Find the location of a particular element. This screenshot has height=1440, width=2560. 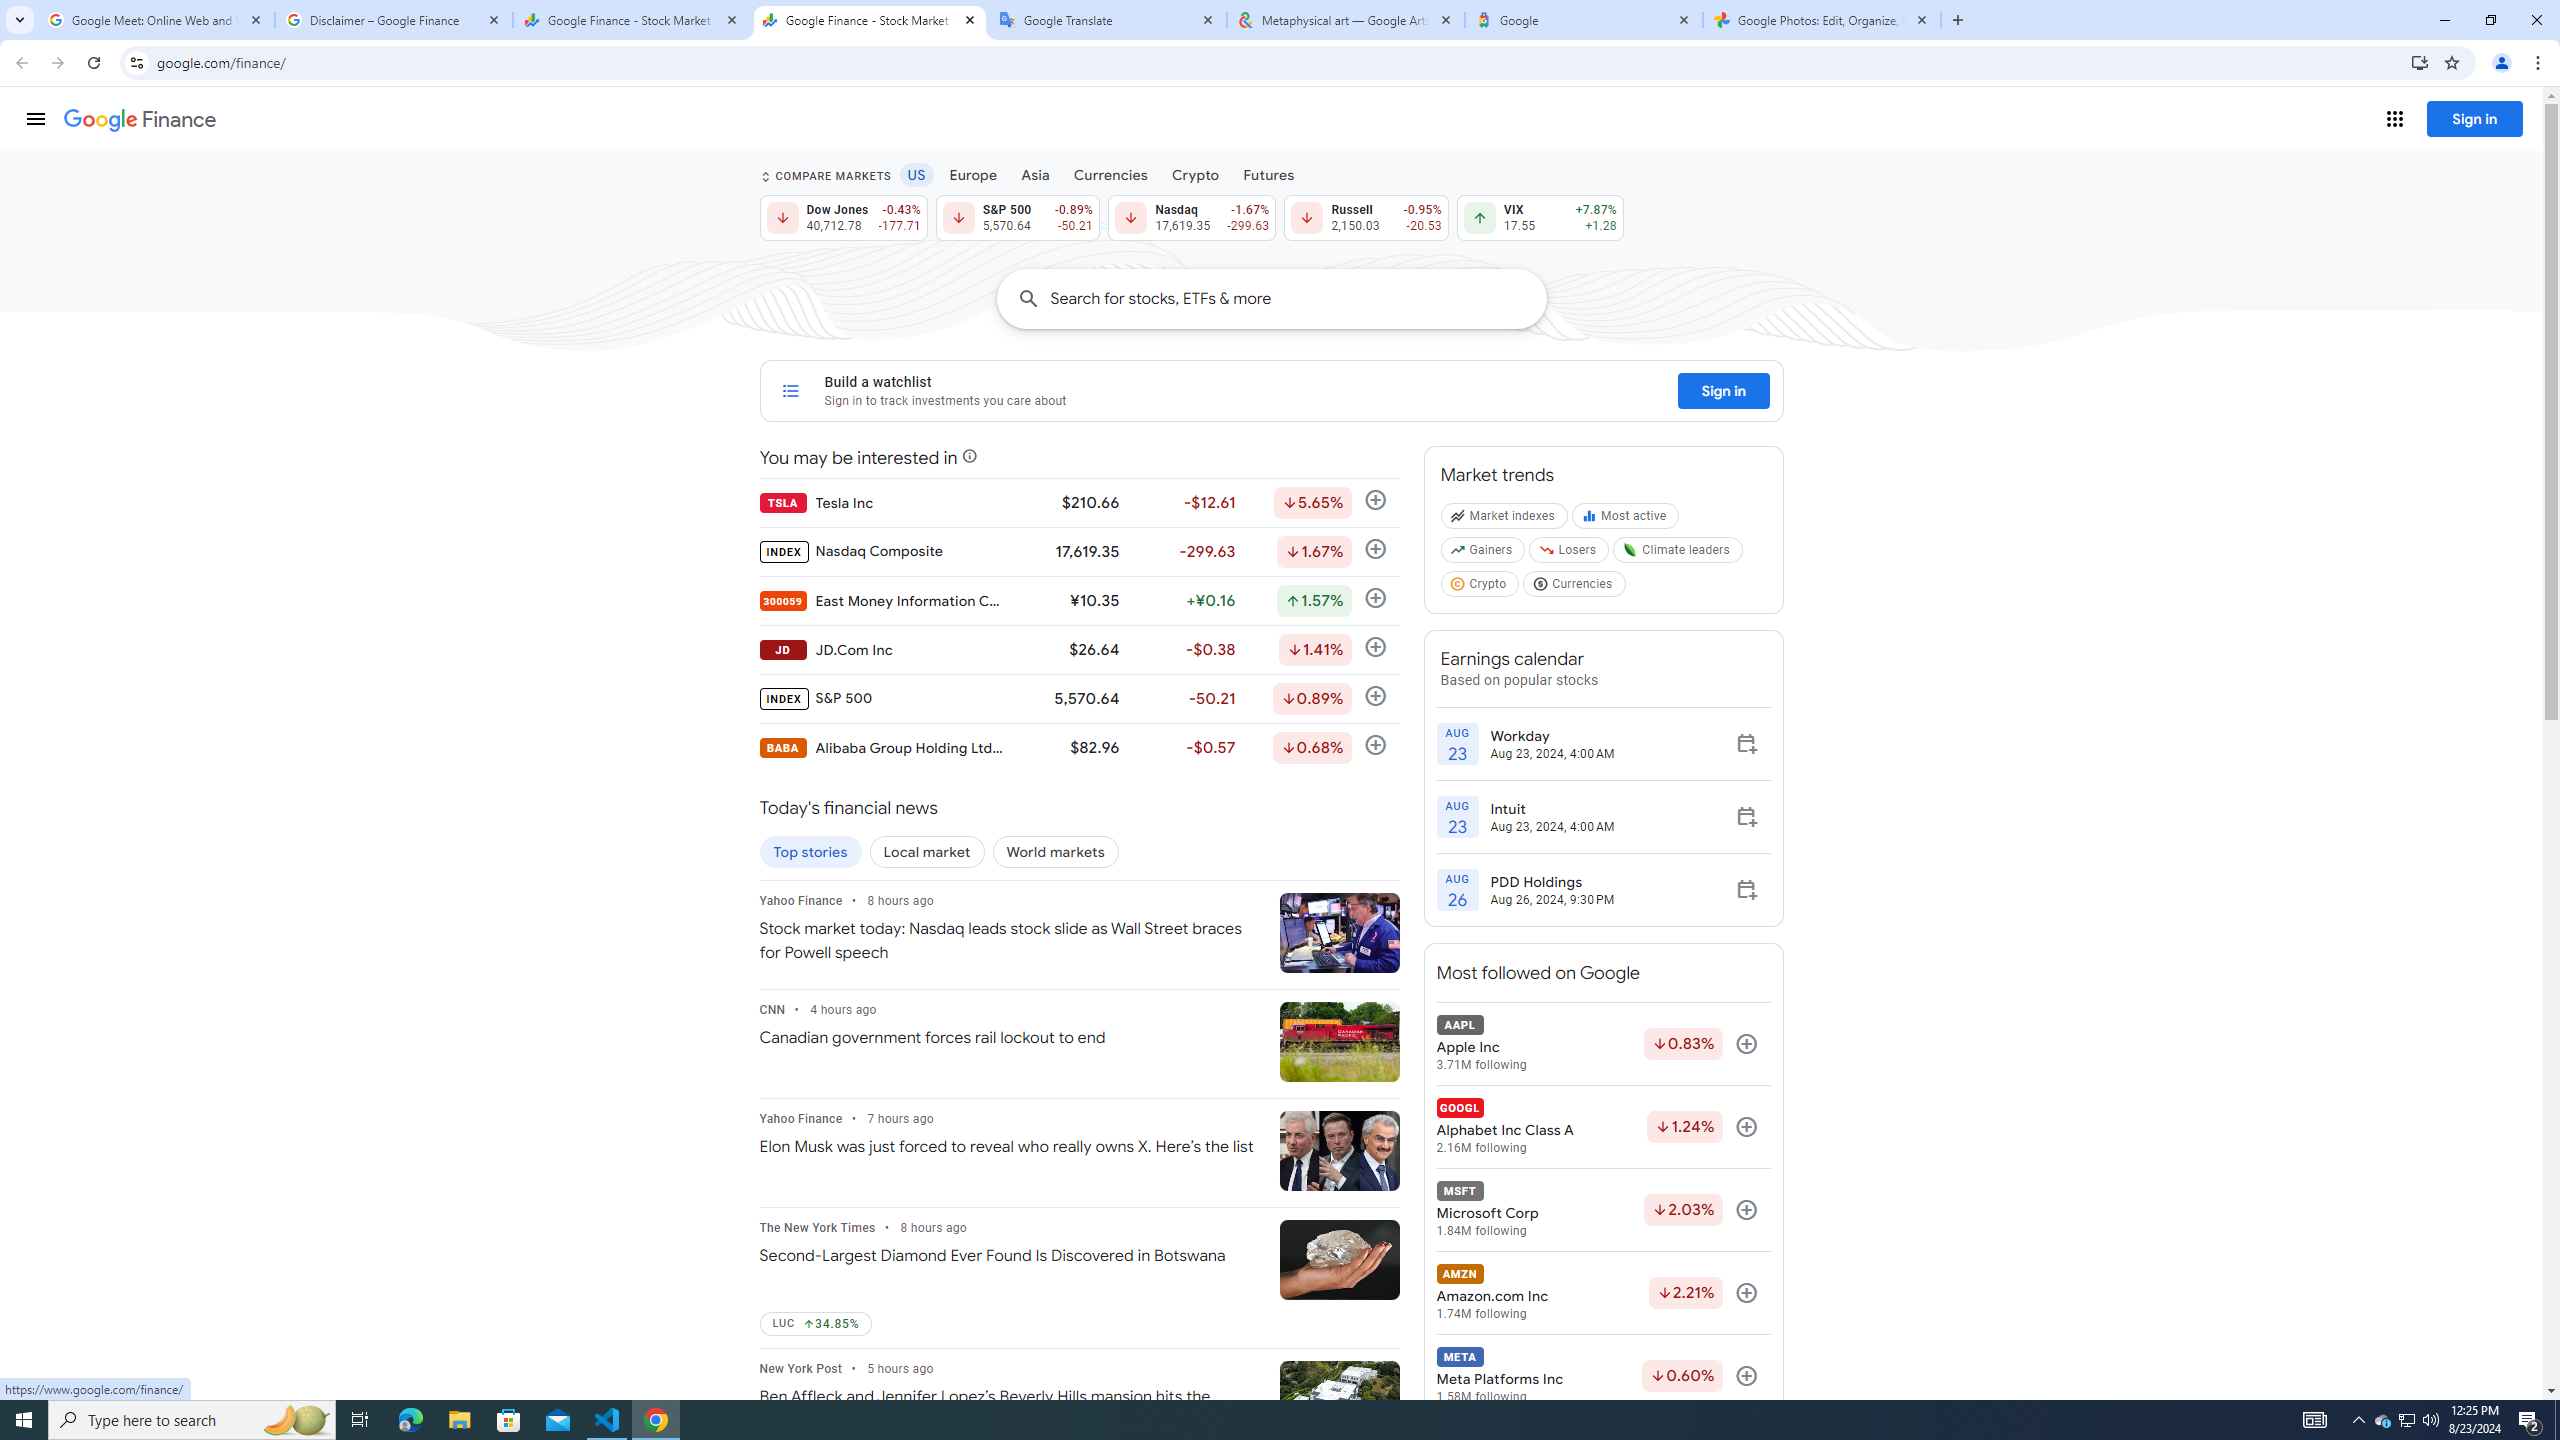

TSLA Tesla Inc $210.66 -$12.61 Down by 5.65% Follow is located at coordinates (1078, 502).